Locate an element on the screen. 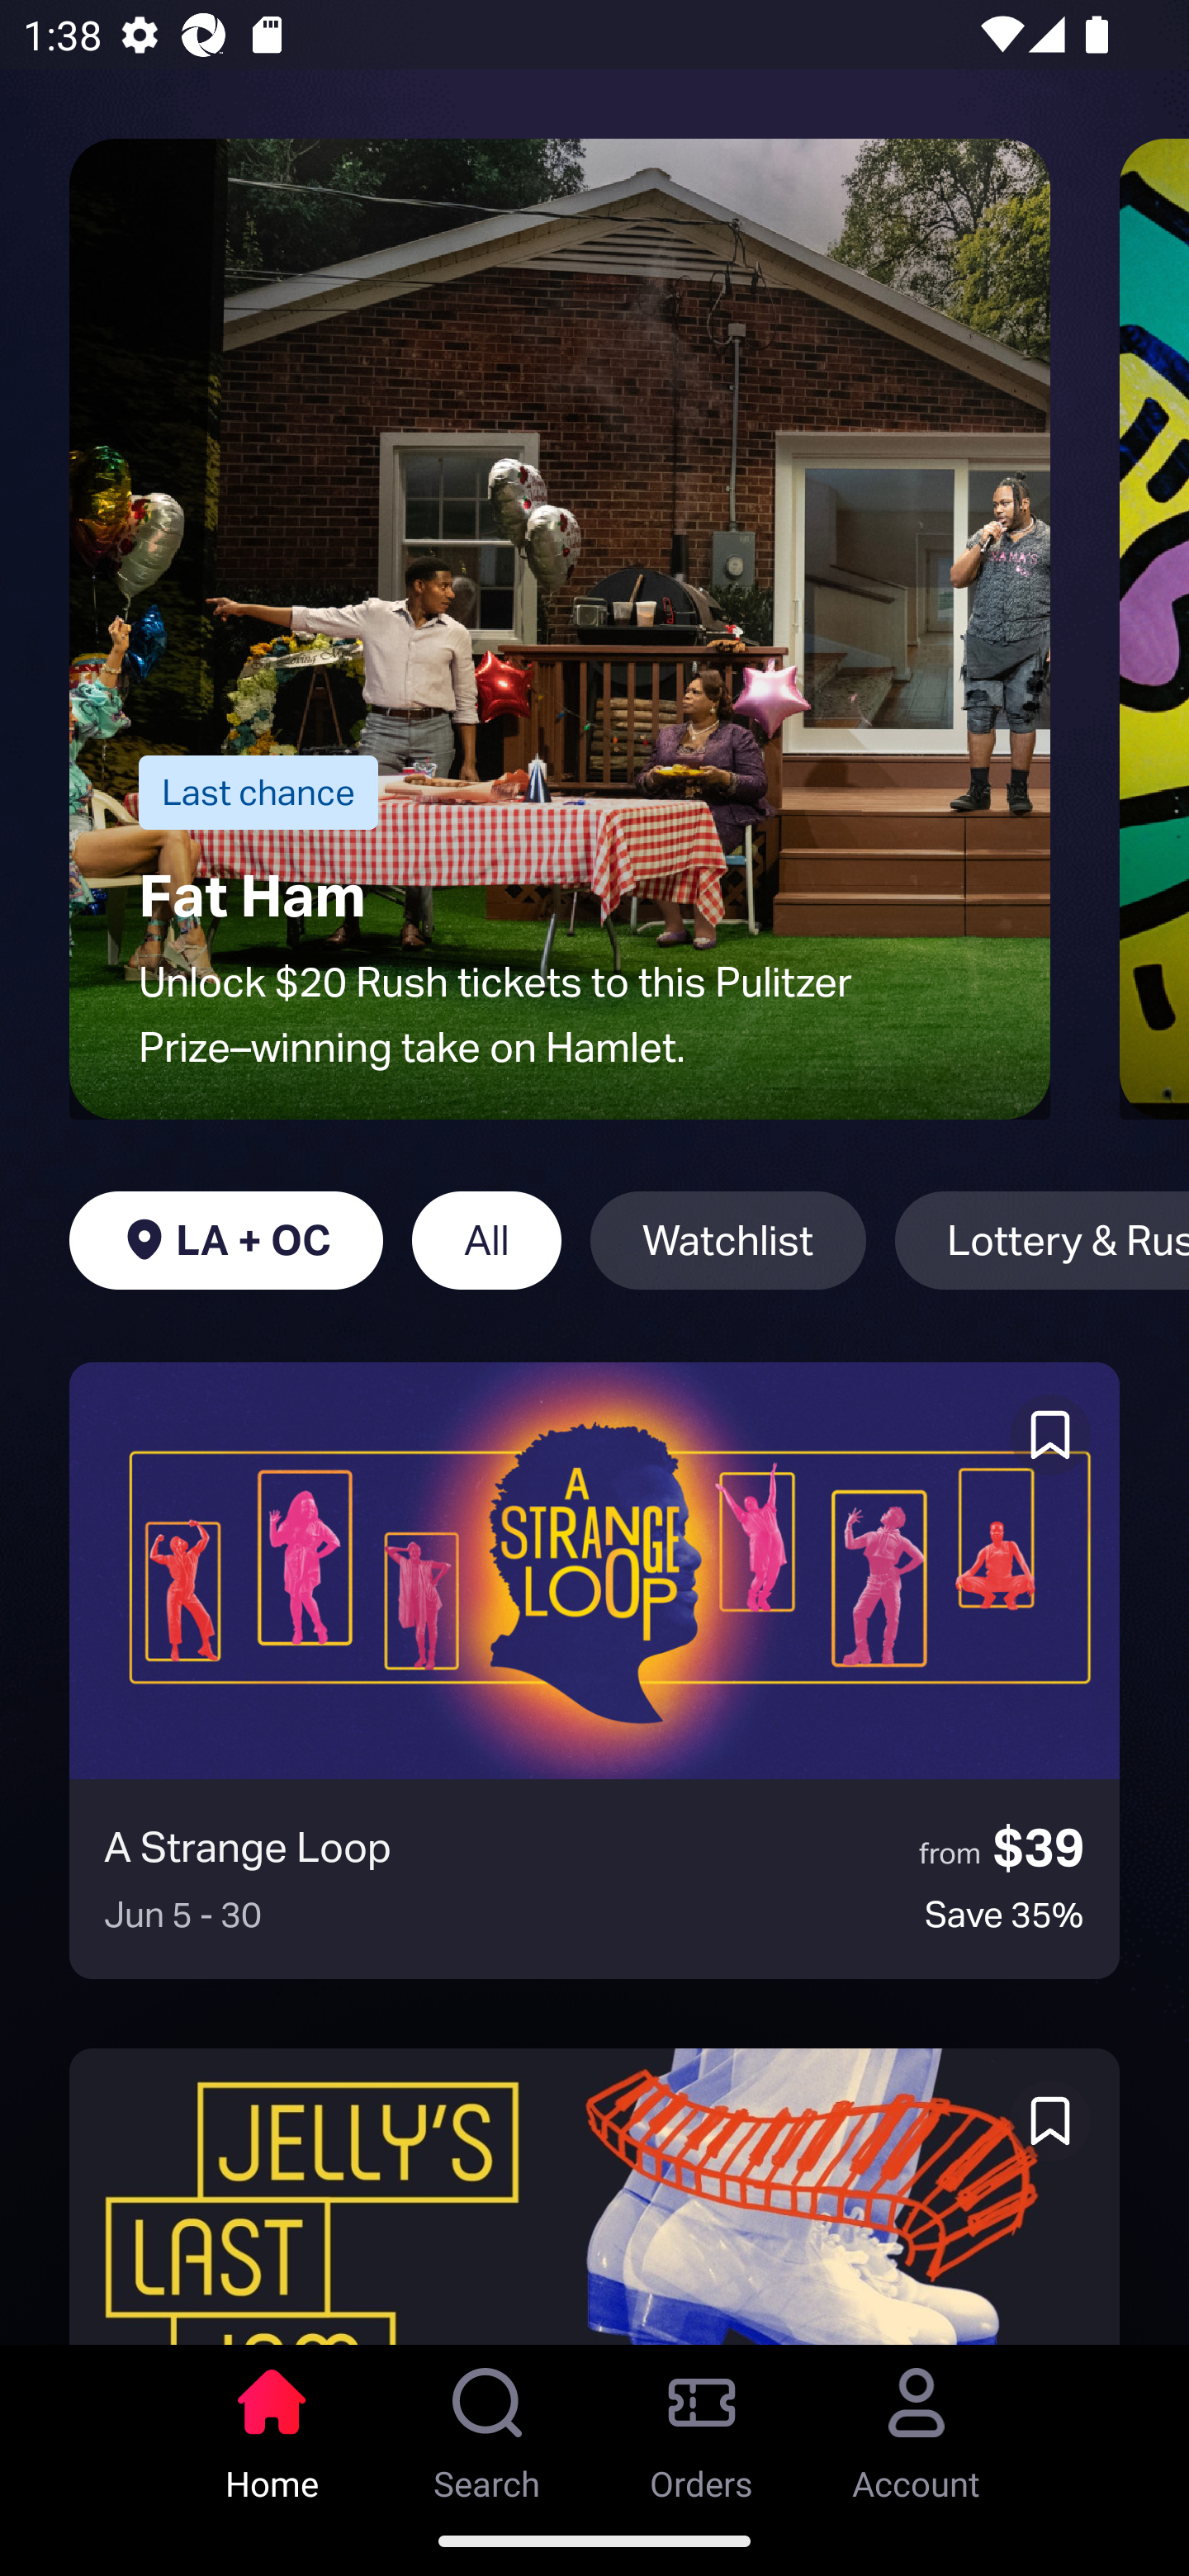 Image resolution: width=1189 pixels, height=2576 pixels. Lottery & Rush is located at coordinates (1042, 1240).